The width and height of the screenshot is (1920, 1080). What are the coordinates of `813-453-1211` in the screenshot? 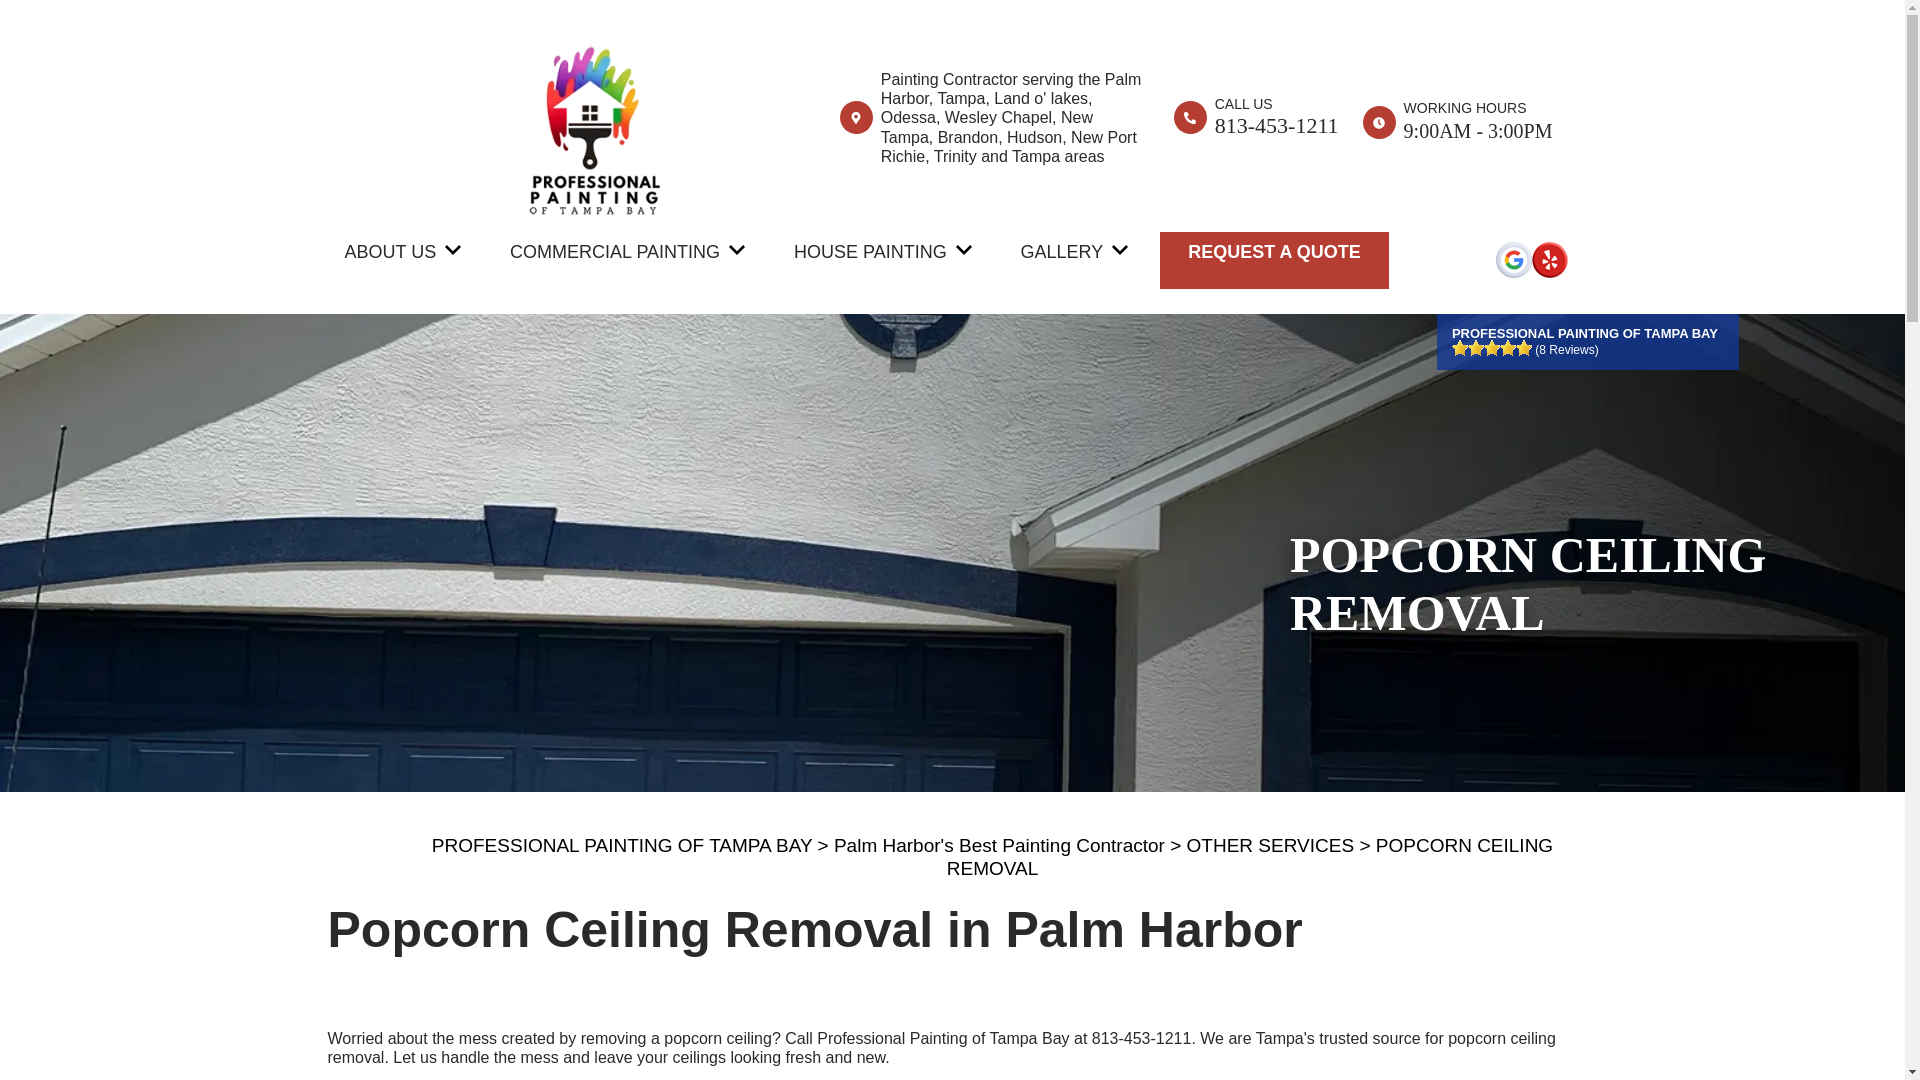 It's located at (1142, 1038).